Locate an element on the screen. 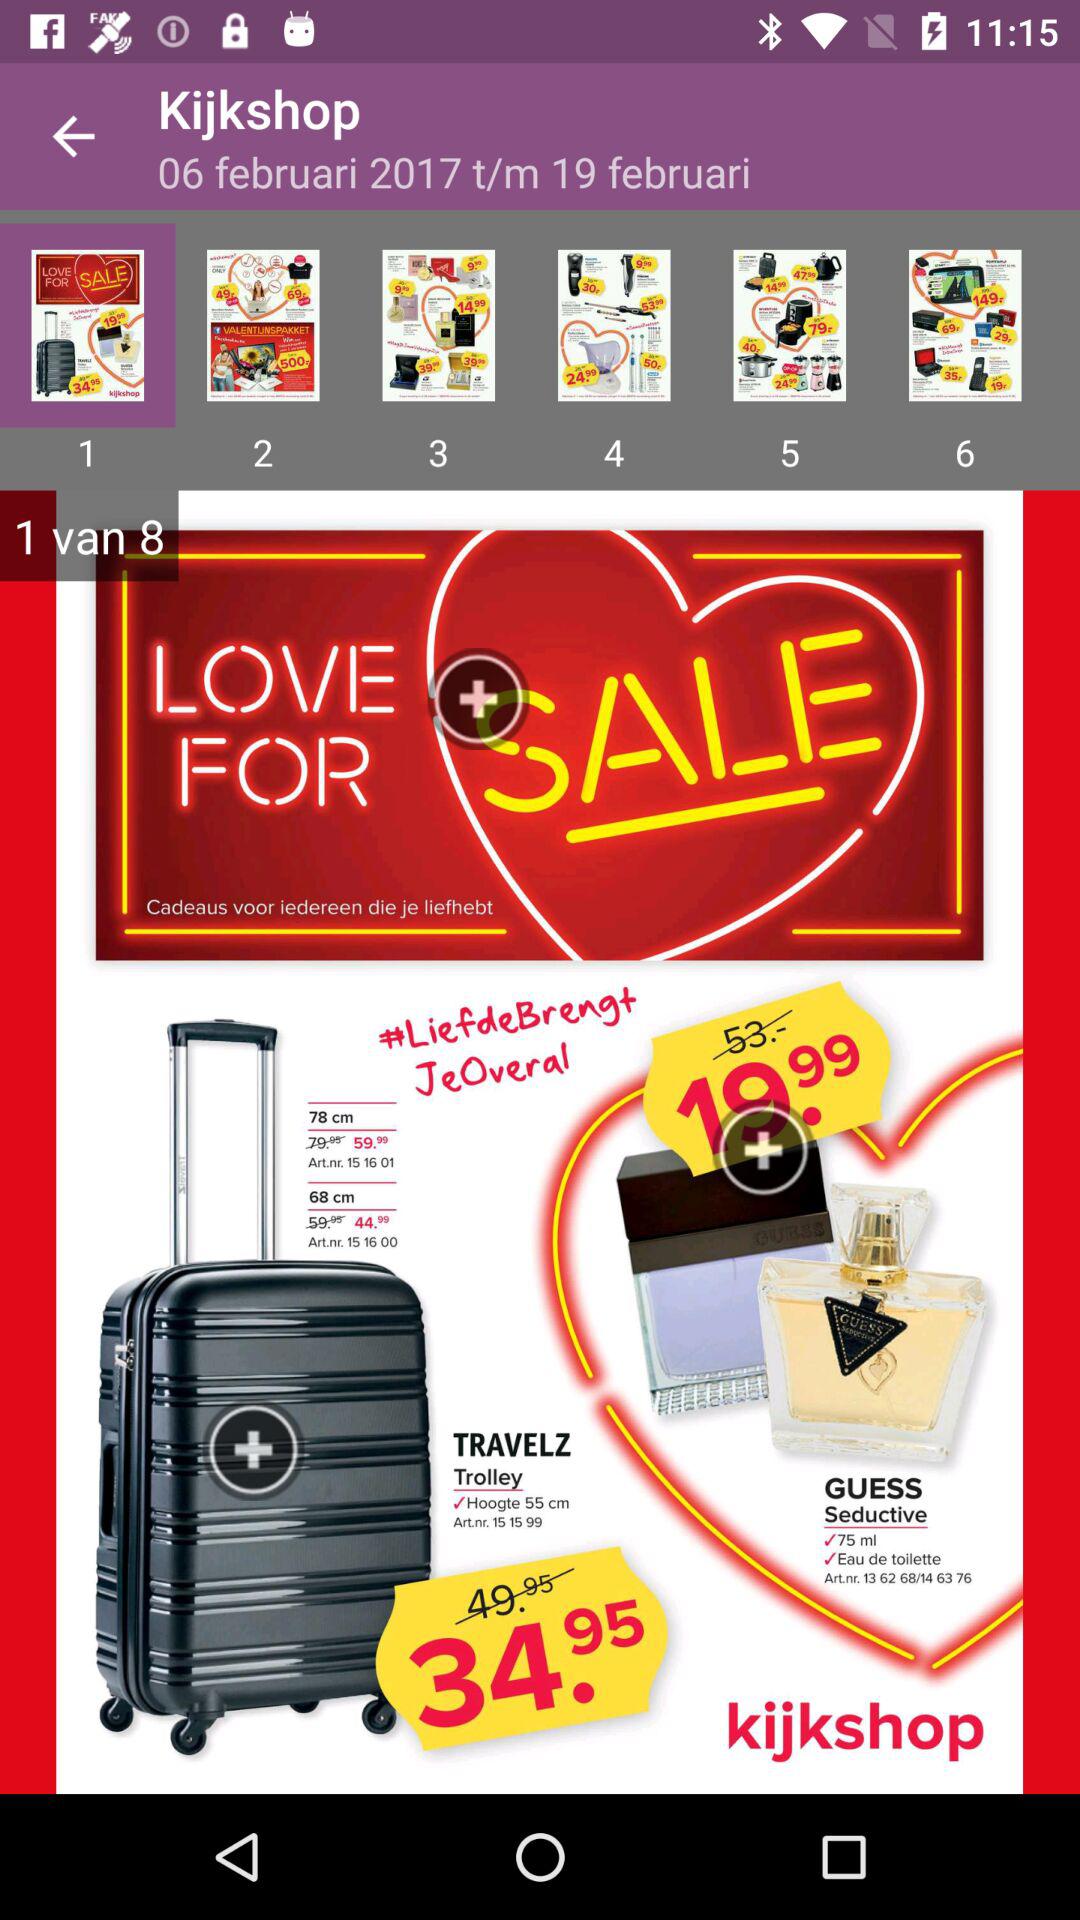  options 4 is located at coordinates (614, 325).